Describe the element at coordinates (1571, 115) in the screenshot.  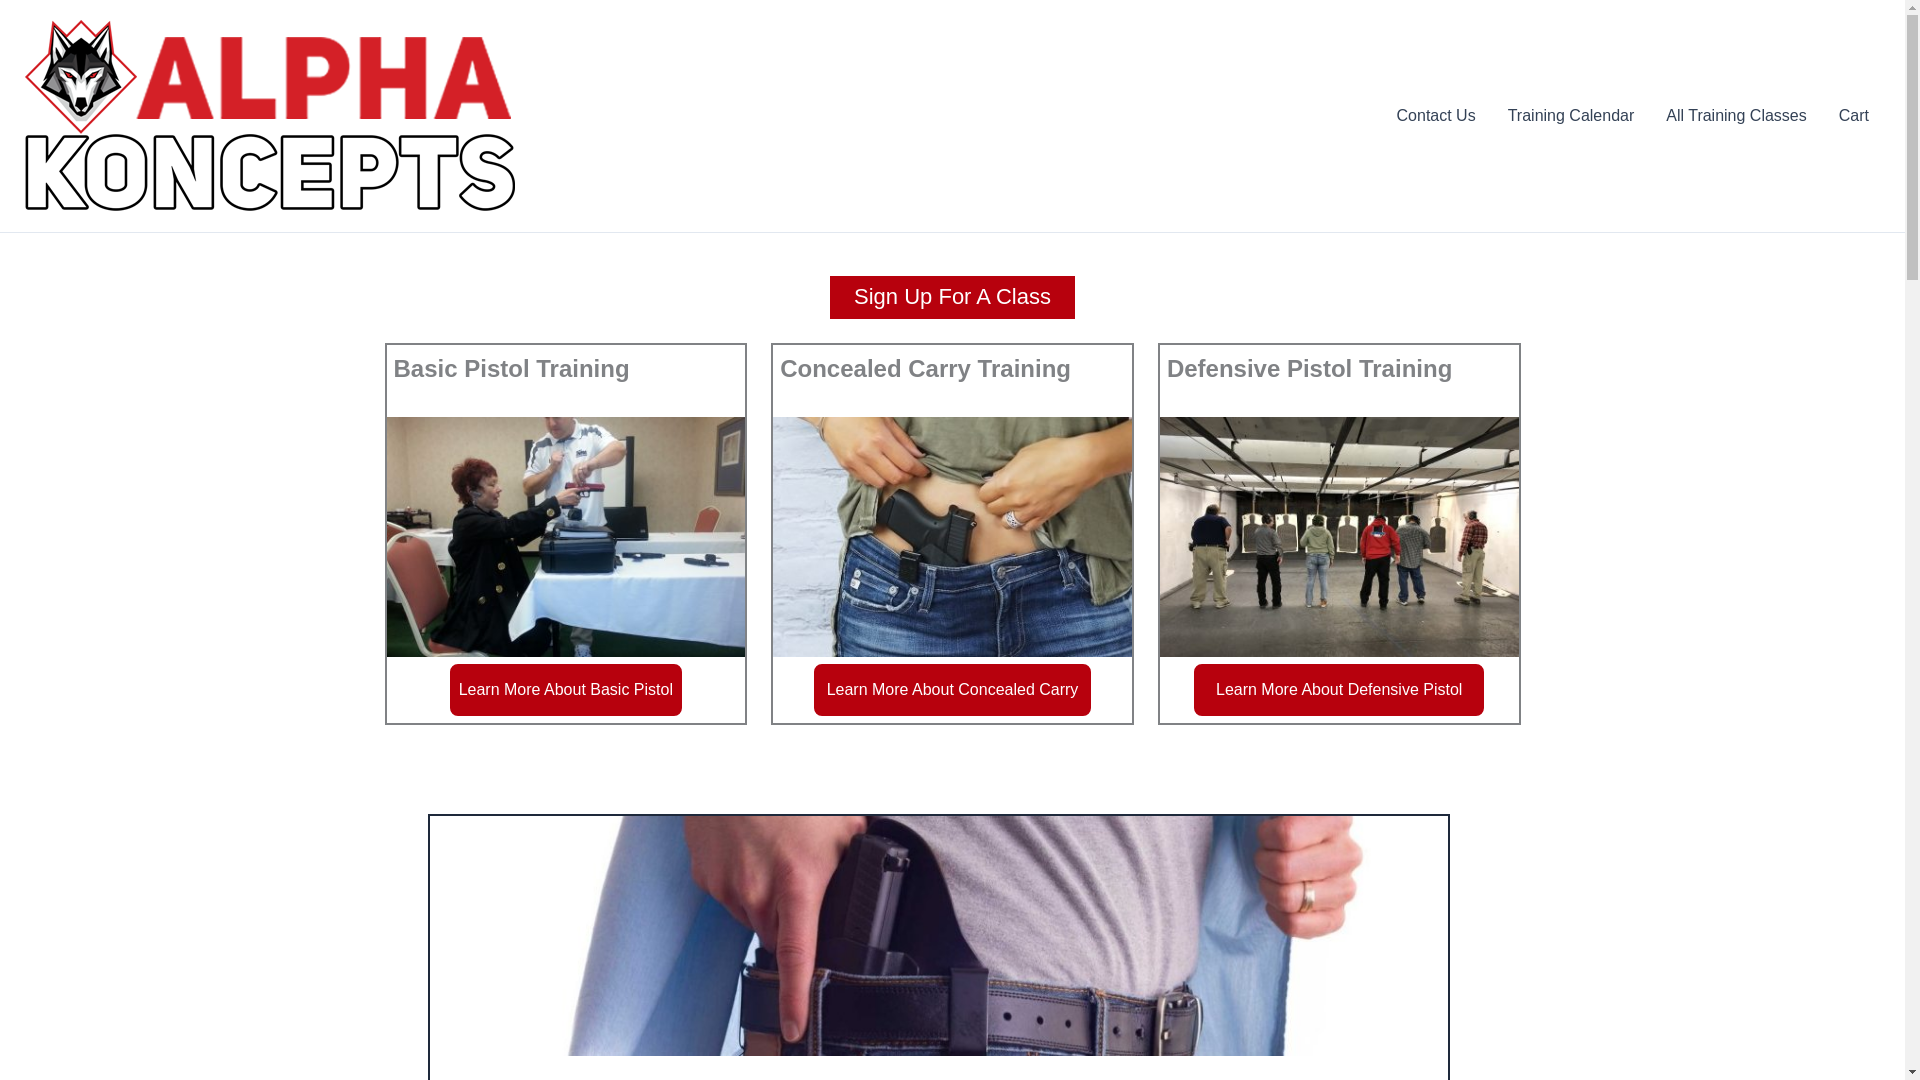
I see `Training Calendar` at that location.